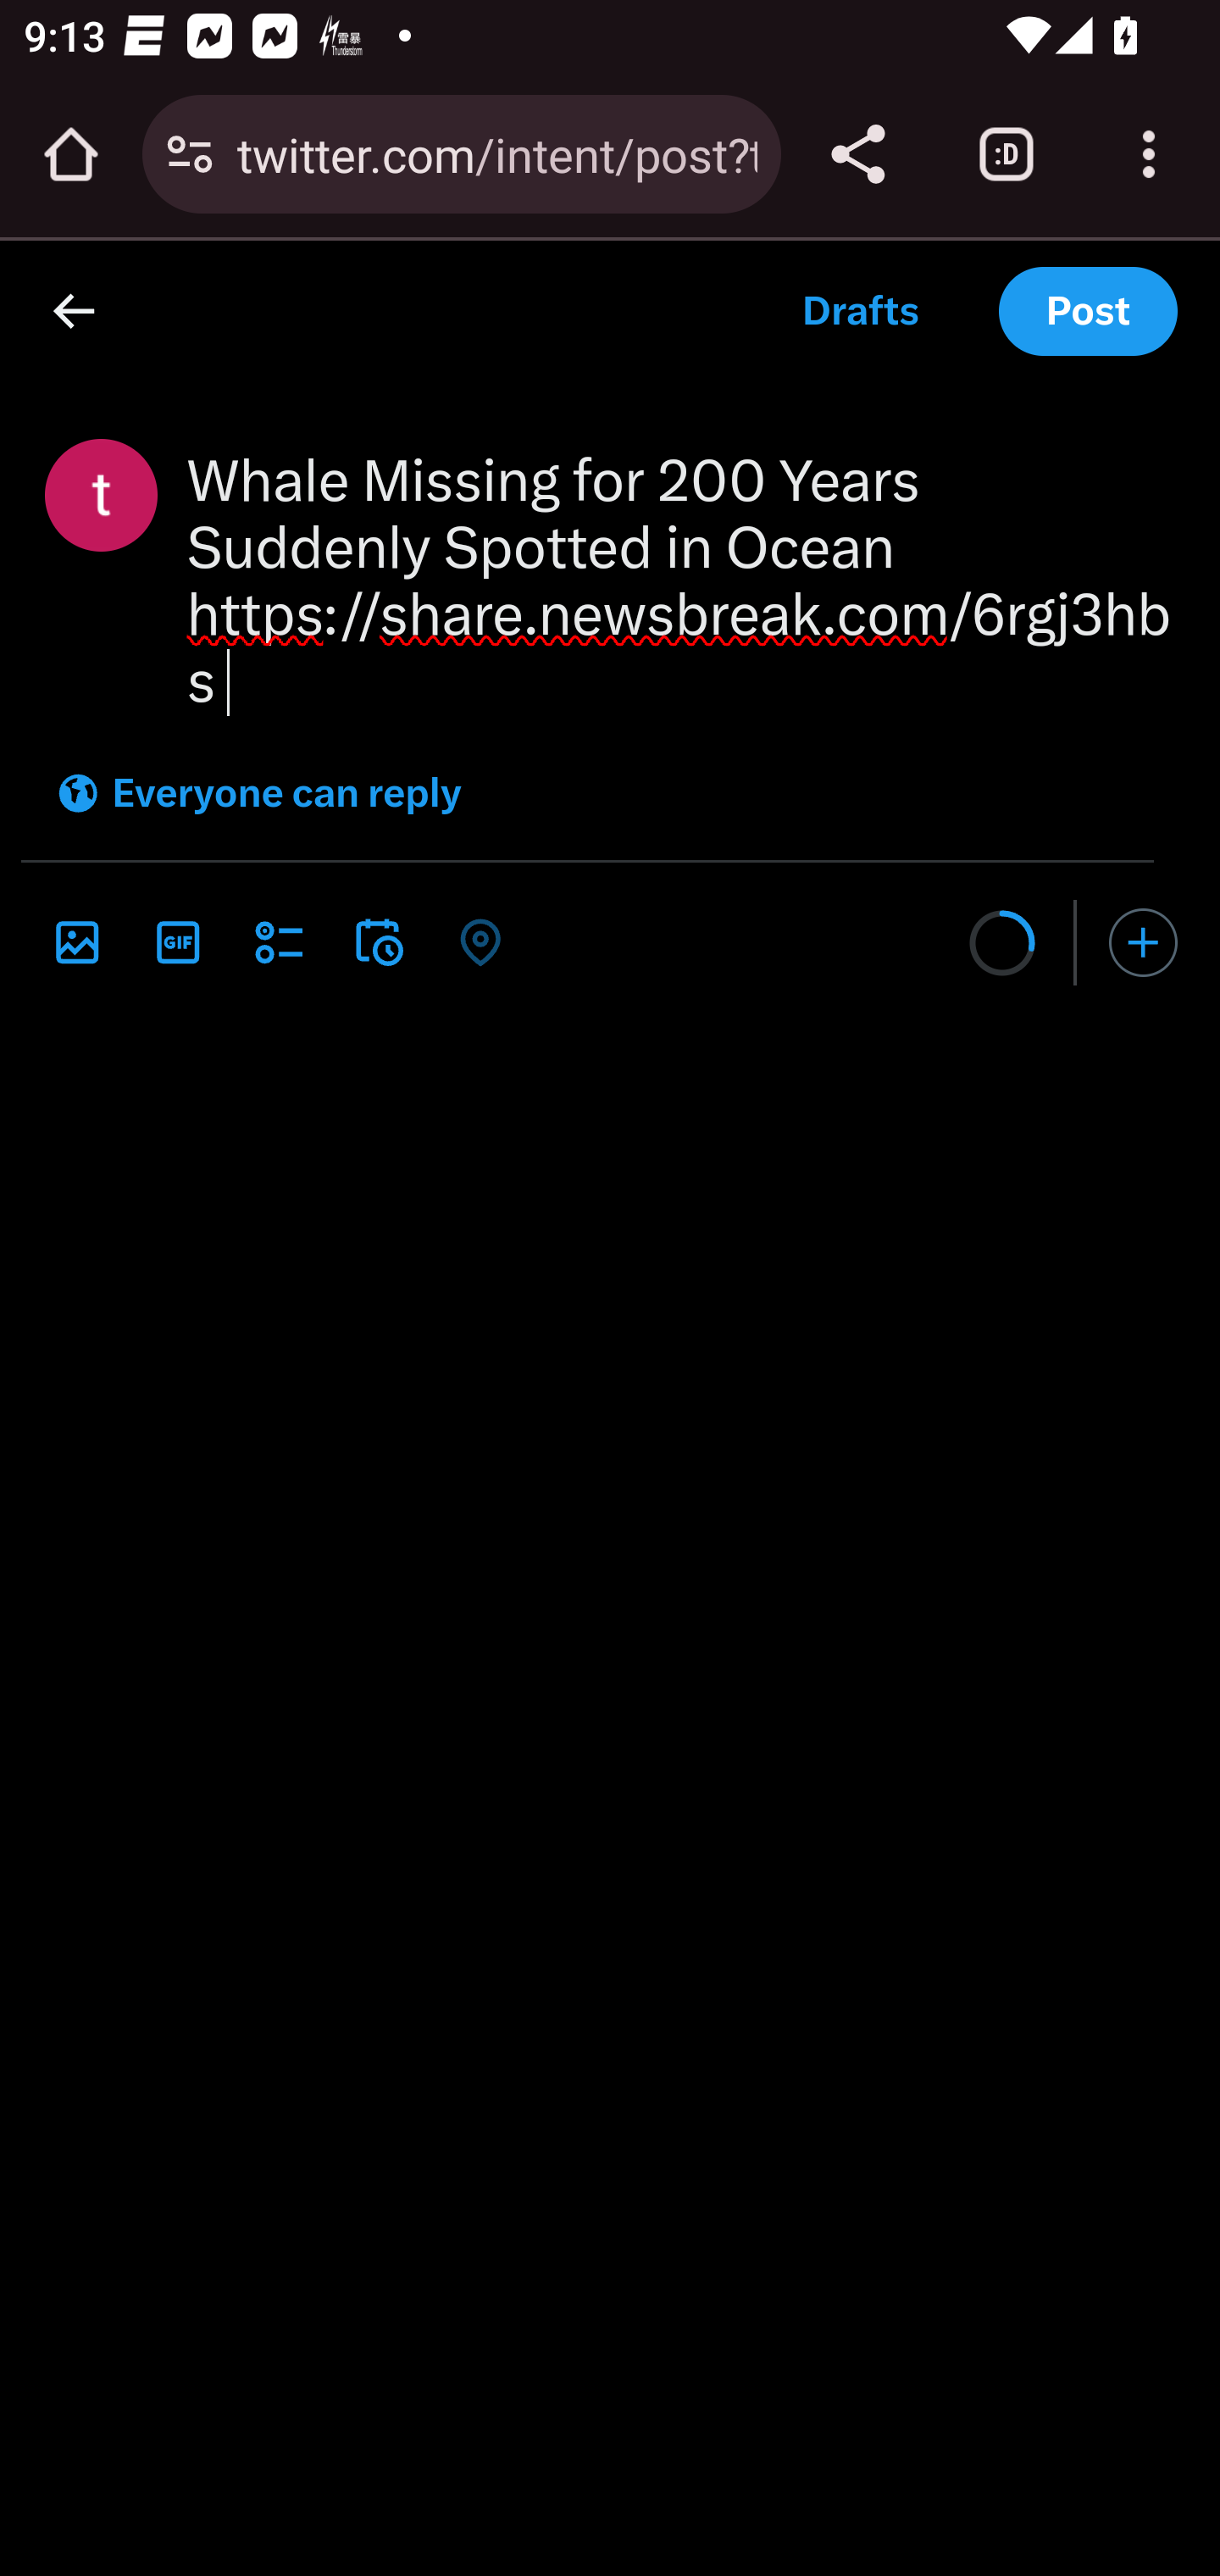  I want to click on Customize and control Google Chrome, so click(1149, 154).